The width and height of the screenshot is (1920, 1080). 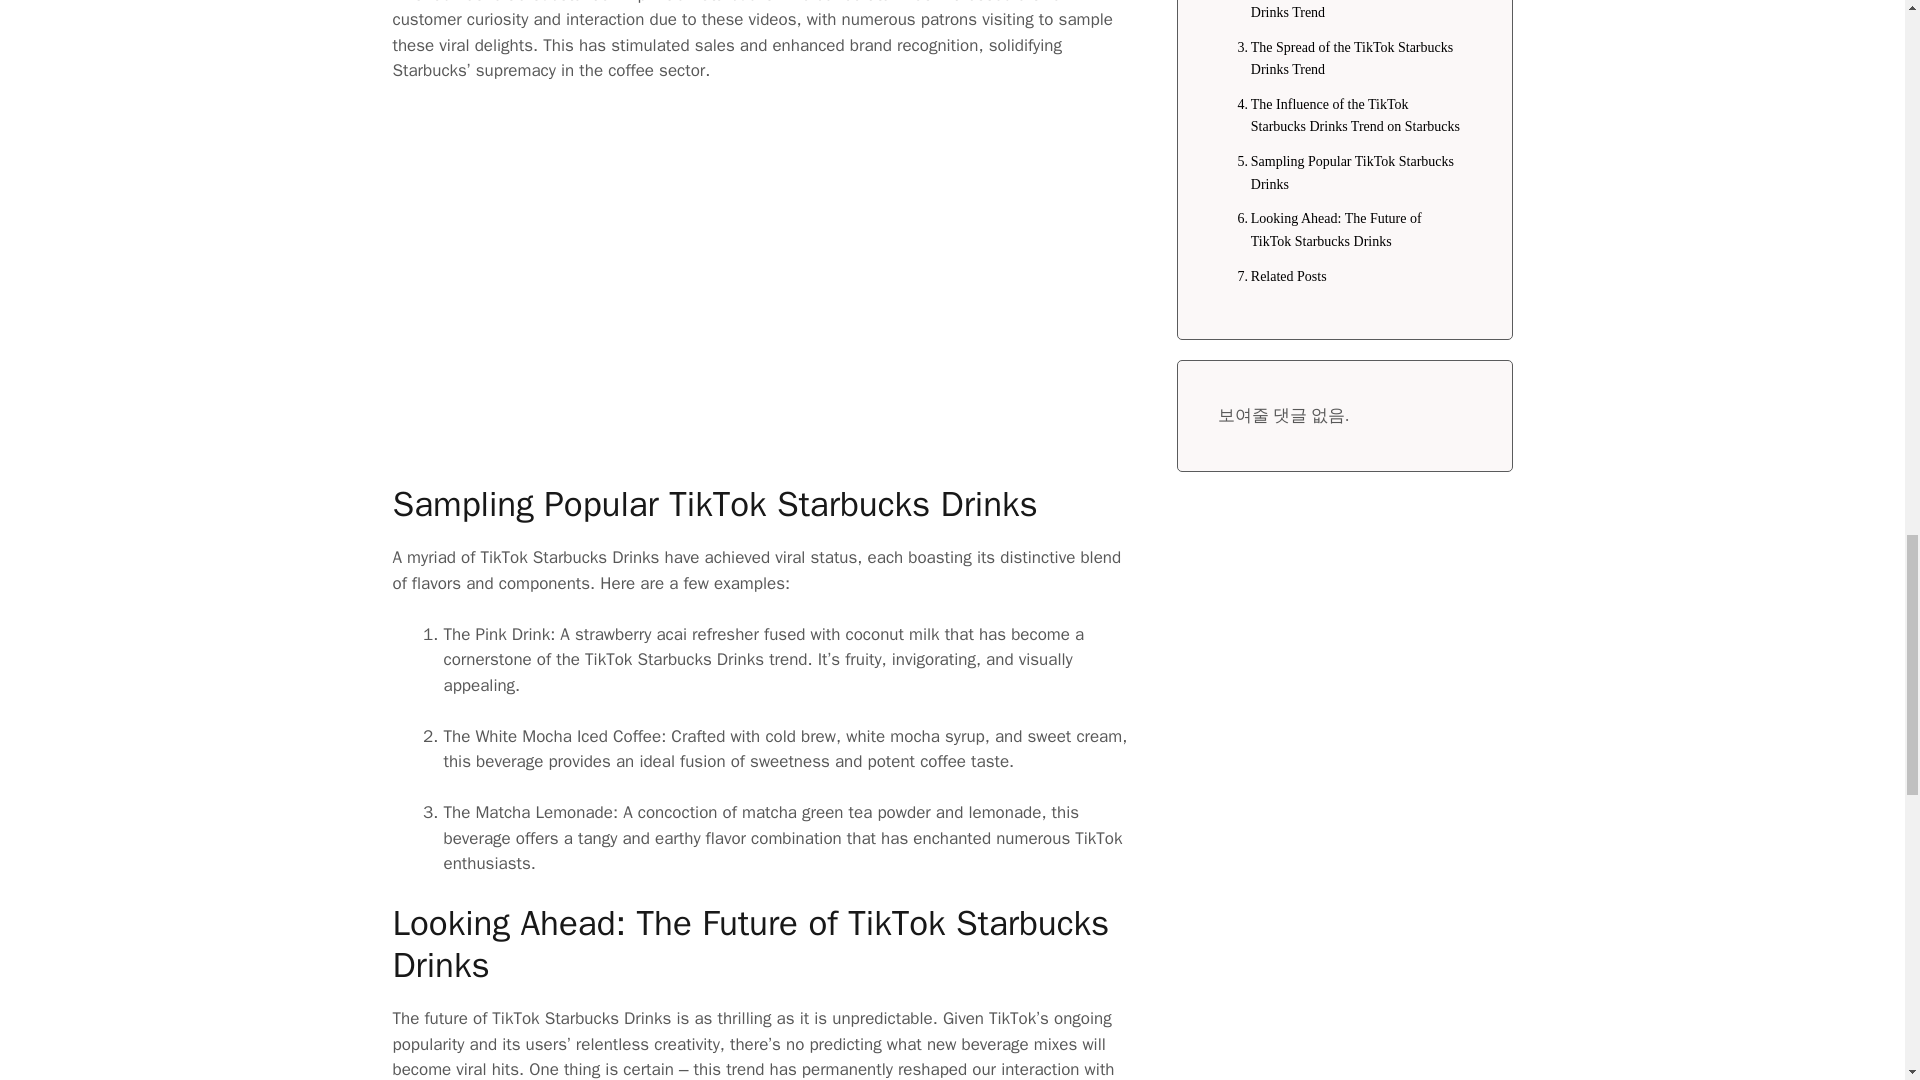 What do you see at coordinates (1344, 59) in the screenshot?
I see `The Spread of the TikTok Starbucks Drinks Trend` at bounding box center [1344, 59].